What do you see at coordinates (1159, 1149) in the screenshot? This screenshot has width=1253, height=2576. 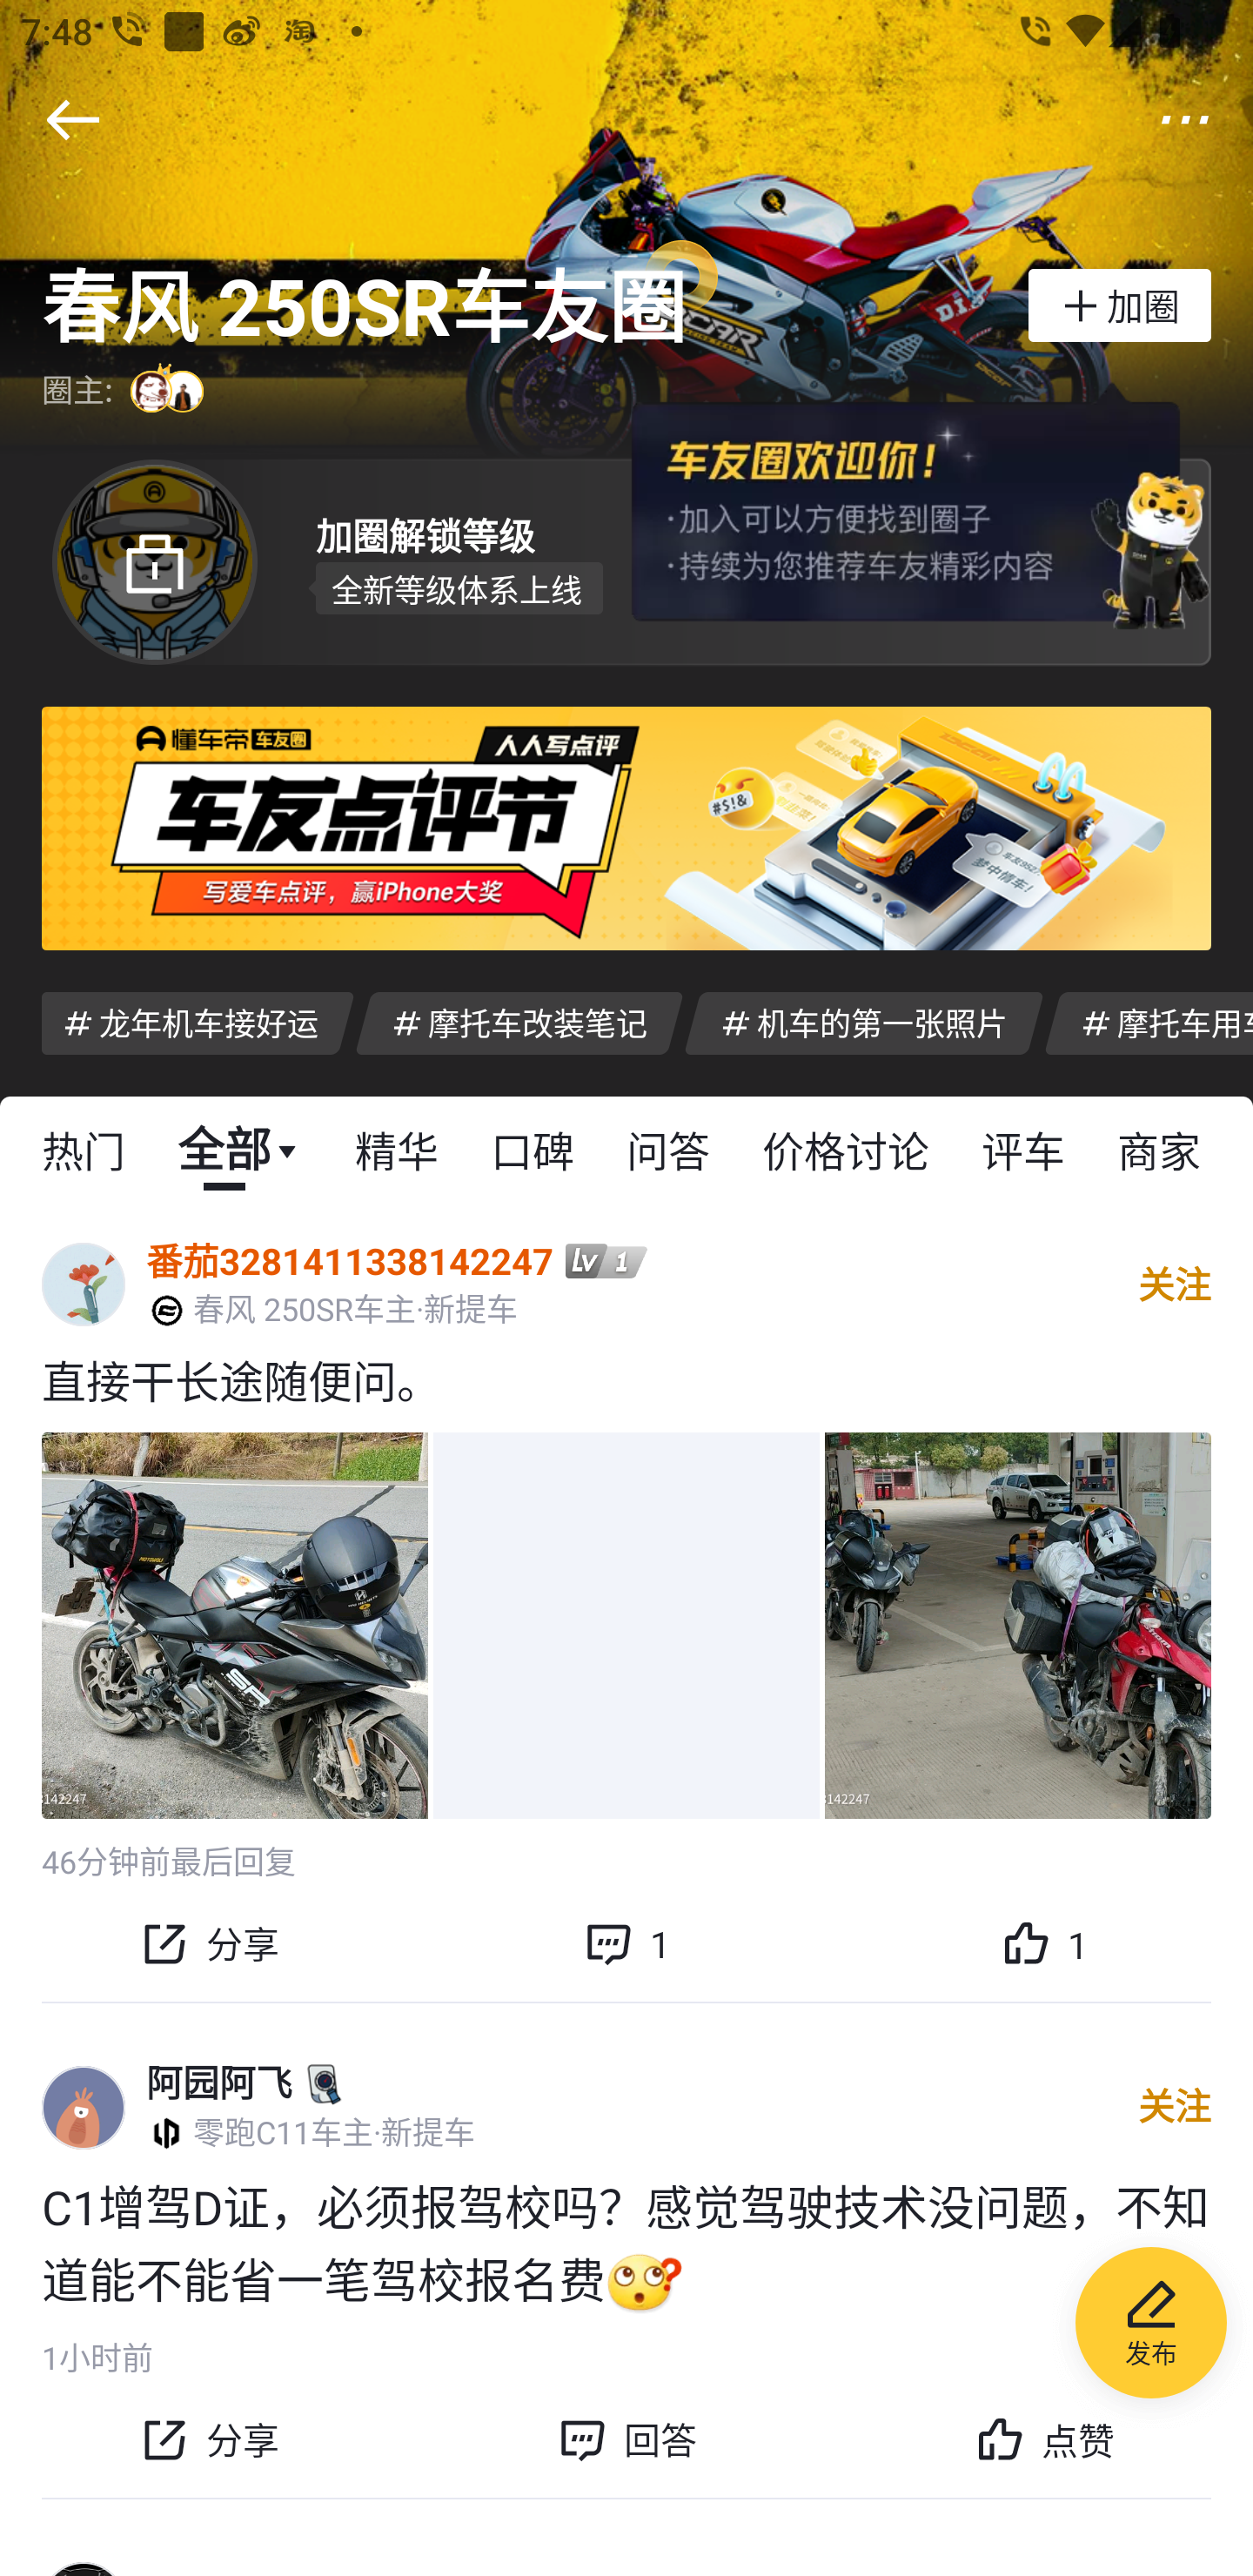 I see `商家` at bounding box center [1159, 1149].